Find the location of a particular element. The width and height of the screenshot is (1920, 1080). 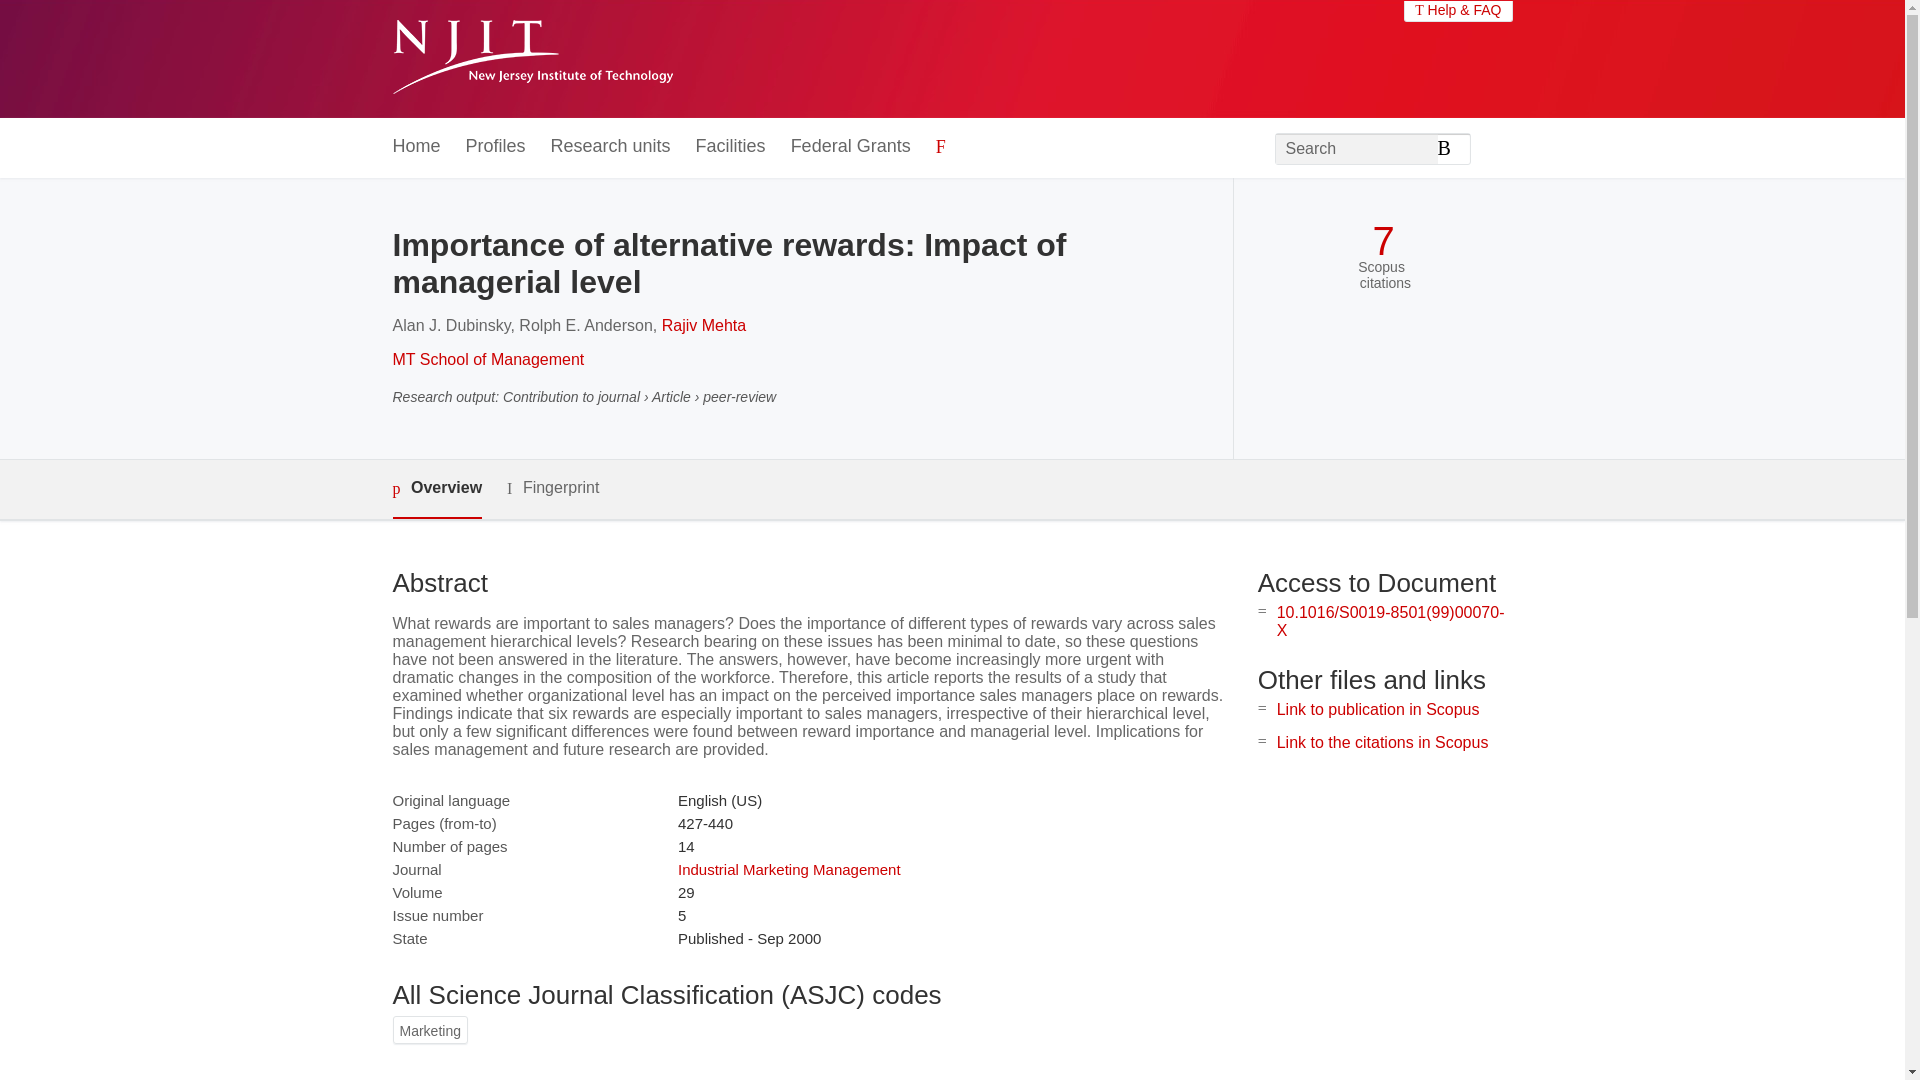

Federal Grants is located at coordinates (850, 147).